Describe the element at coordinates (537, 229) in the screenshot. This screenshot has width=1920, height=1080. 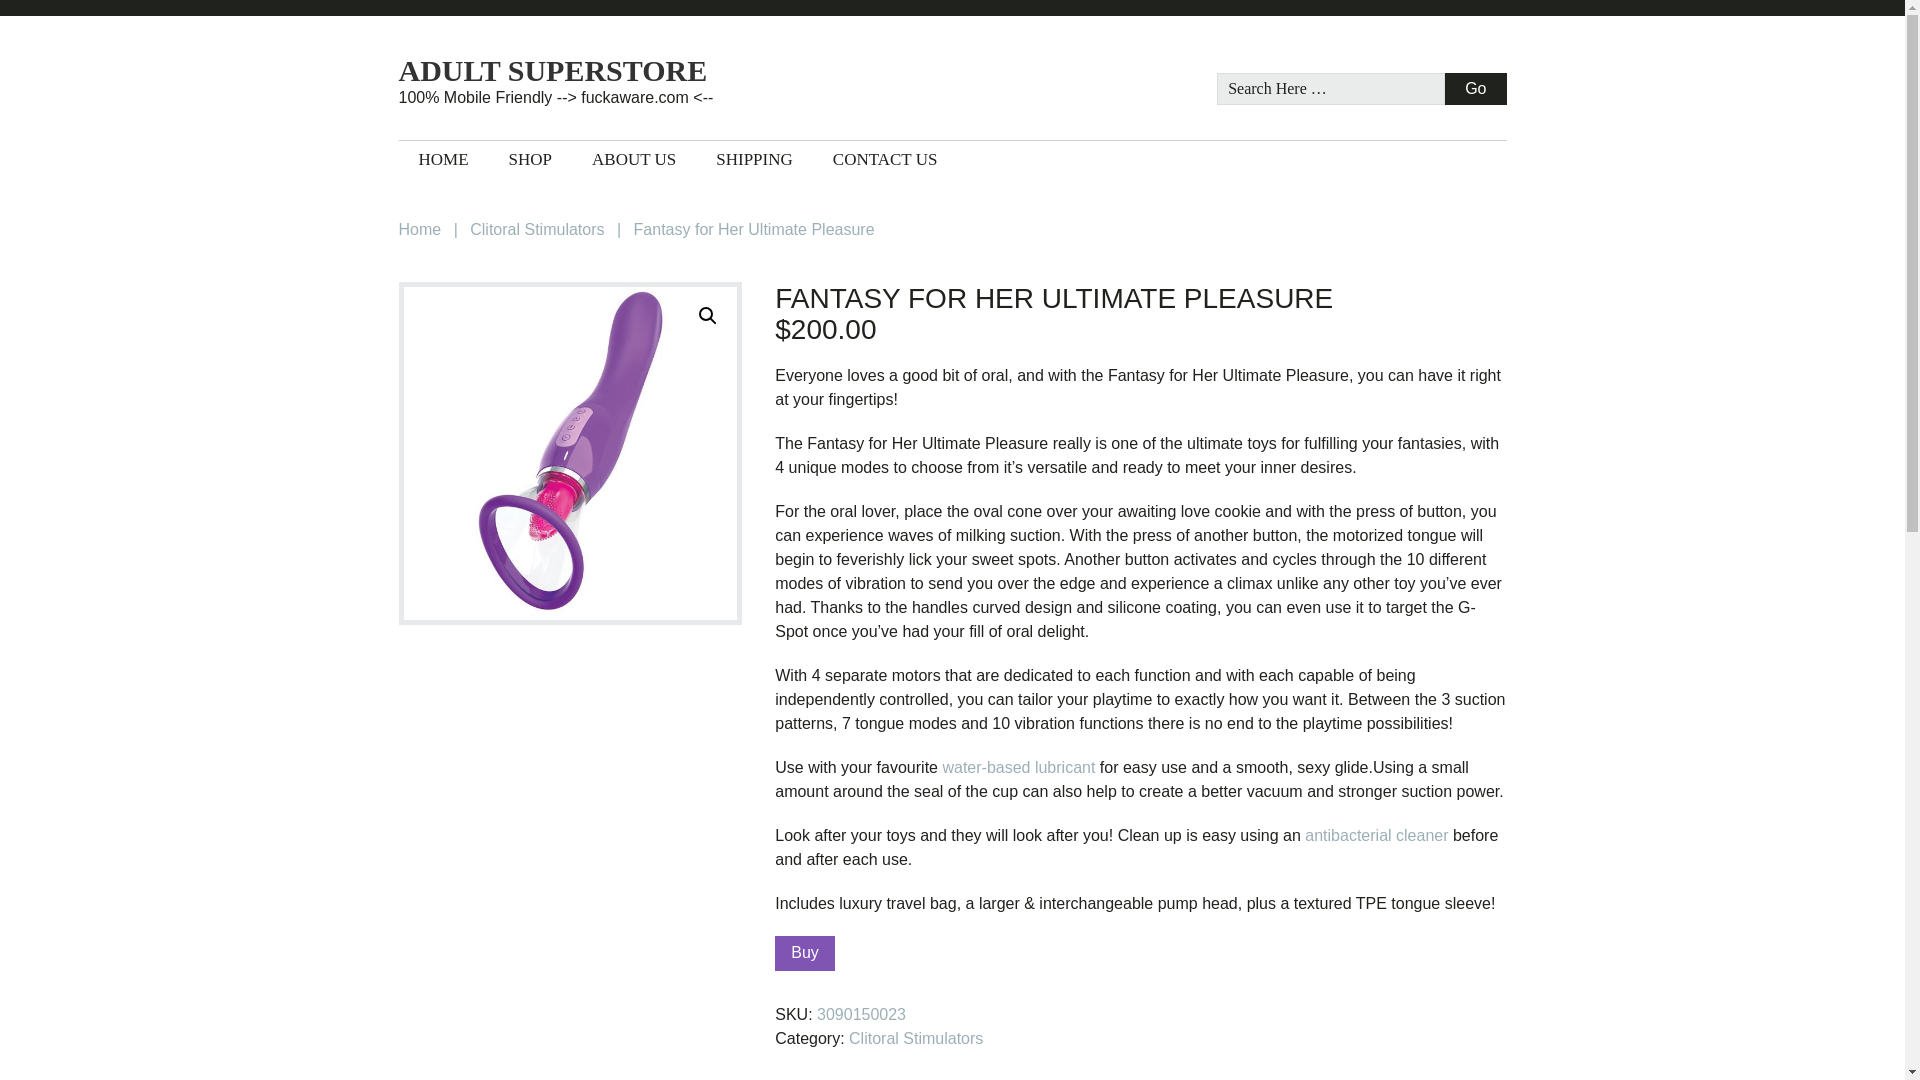
I see `Clitoral Stimulators` at that location.